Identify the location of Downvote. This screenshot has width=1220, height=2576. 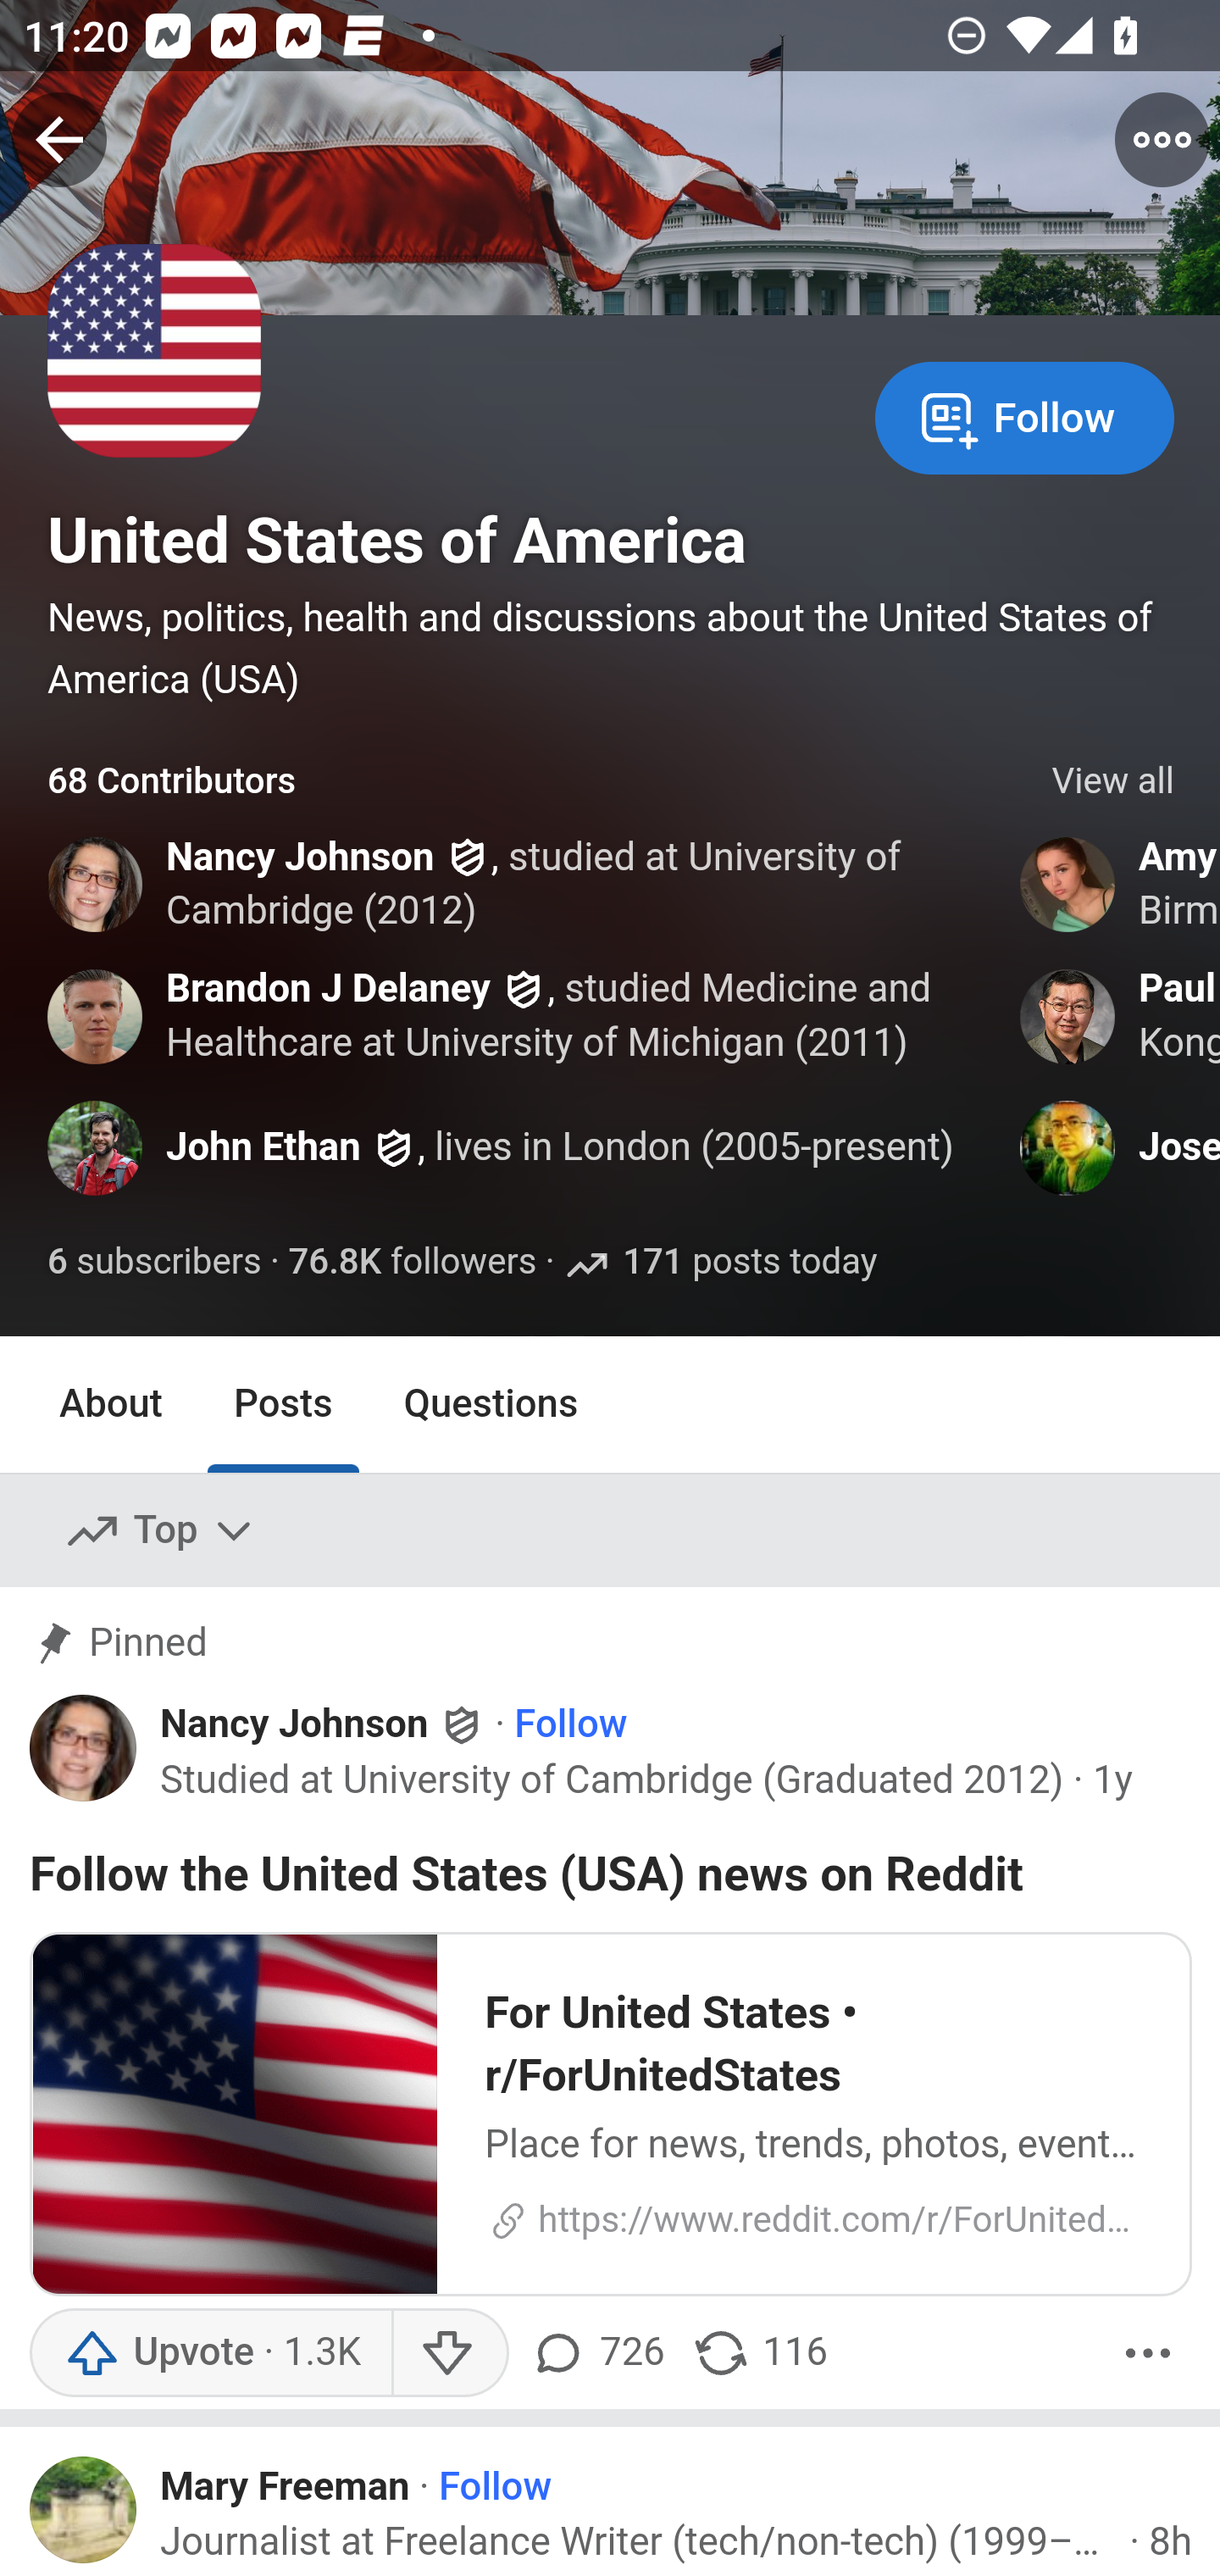
(449, 2352).